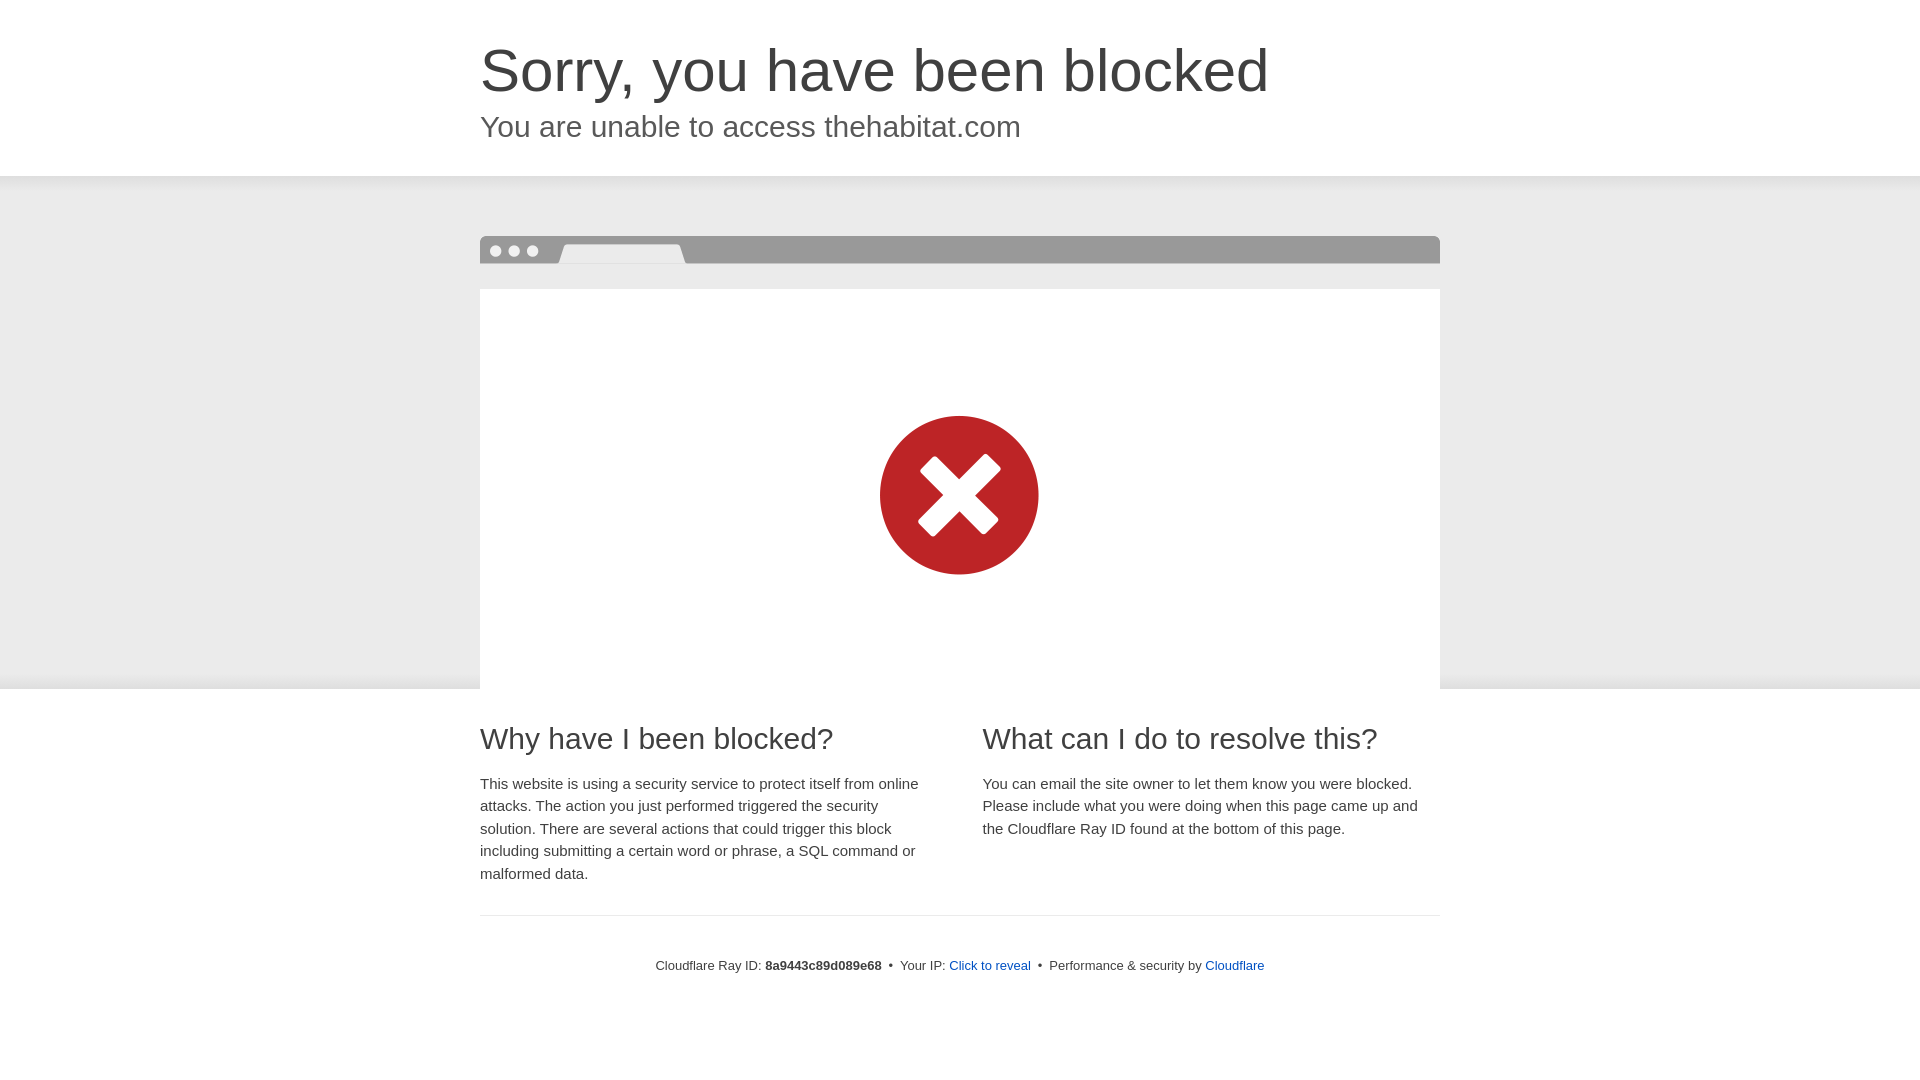 This screenshot has width=1920, height=1080. Describe the element at coordinates (1234, 965) in the screenshot. I see `Cloudflare` at that location.